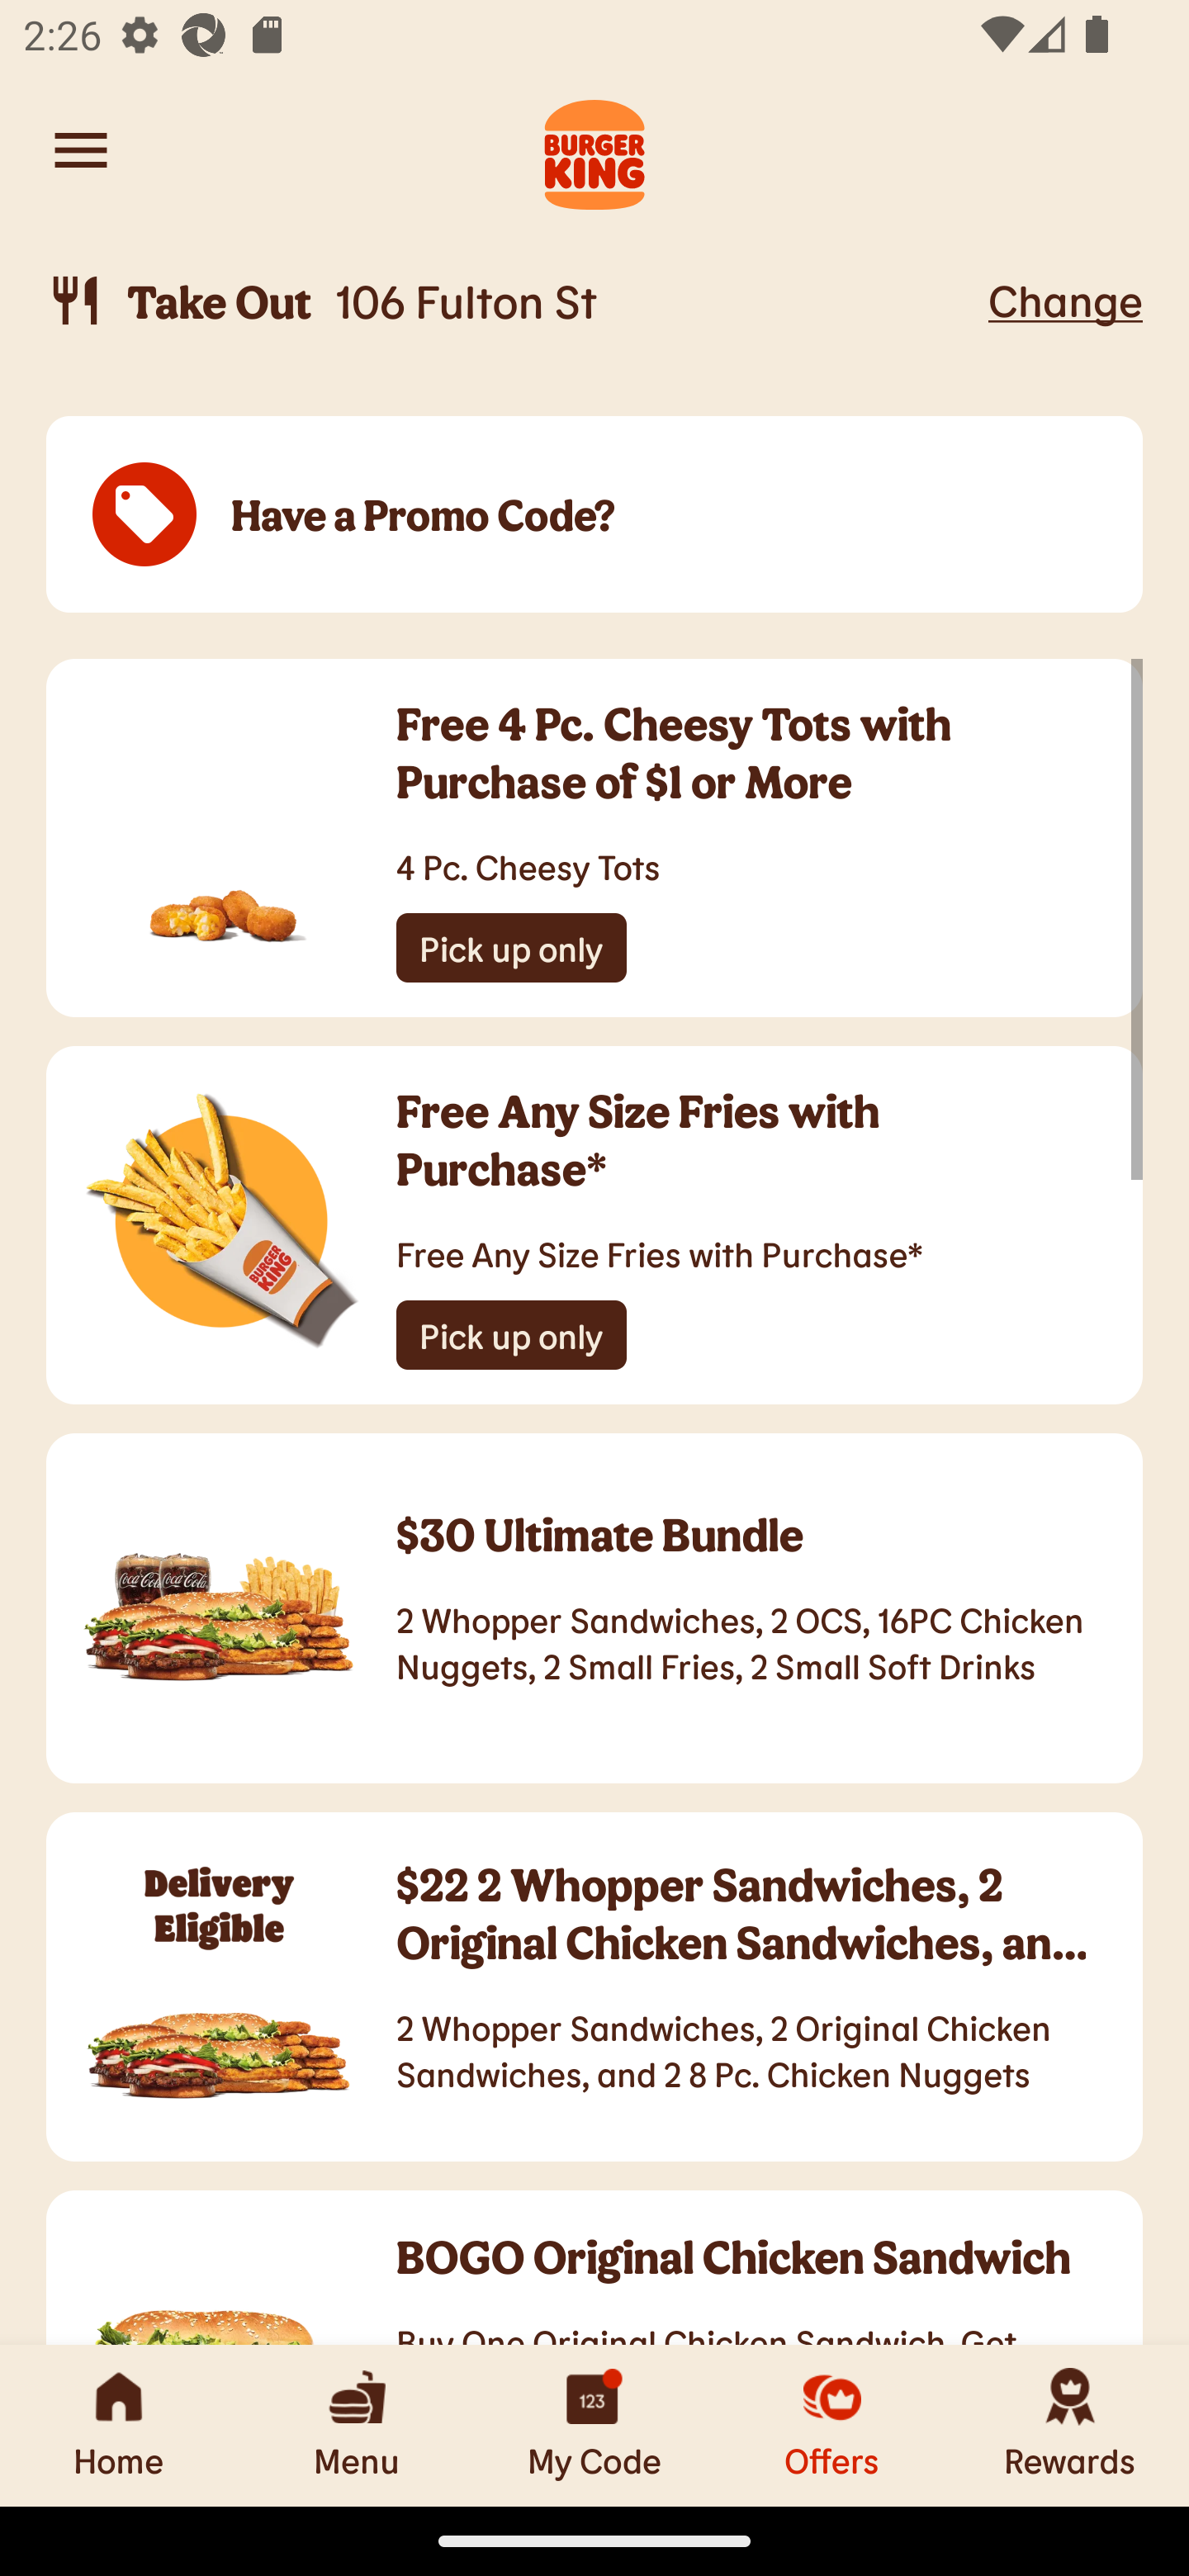 Image resolution: width=1189 pixels, height=2576 pixels. What do you see at coordinates (119, 2425) in the screenshot?
I see `Home` at bounding box center [119, 2425].